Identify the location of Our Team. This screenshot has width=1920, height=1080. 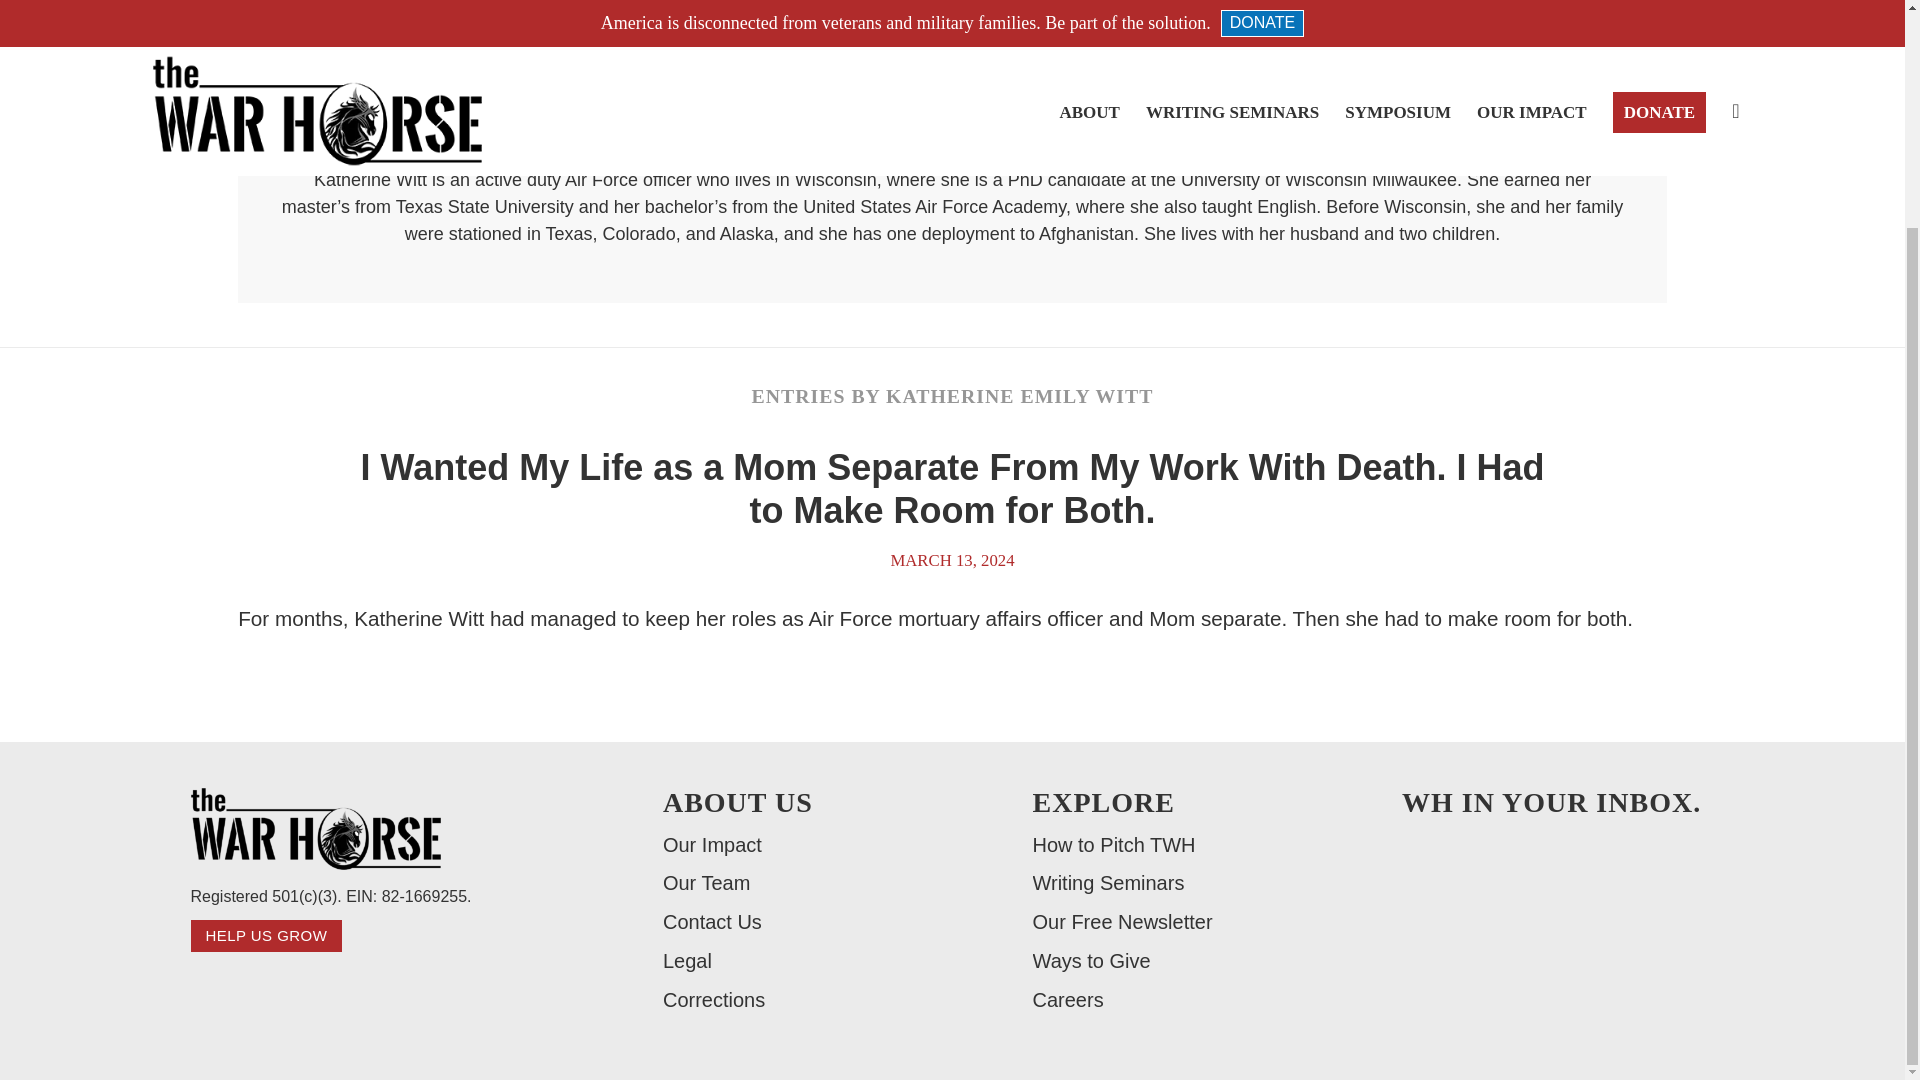
(801, 884).